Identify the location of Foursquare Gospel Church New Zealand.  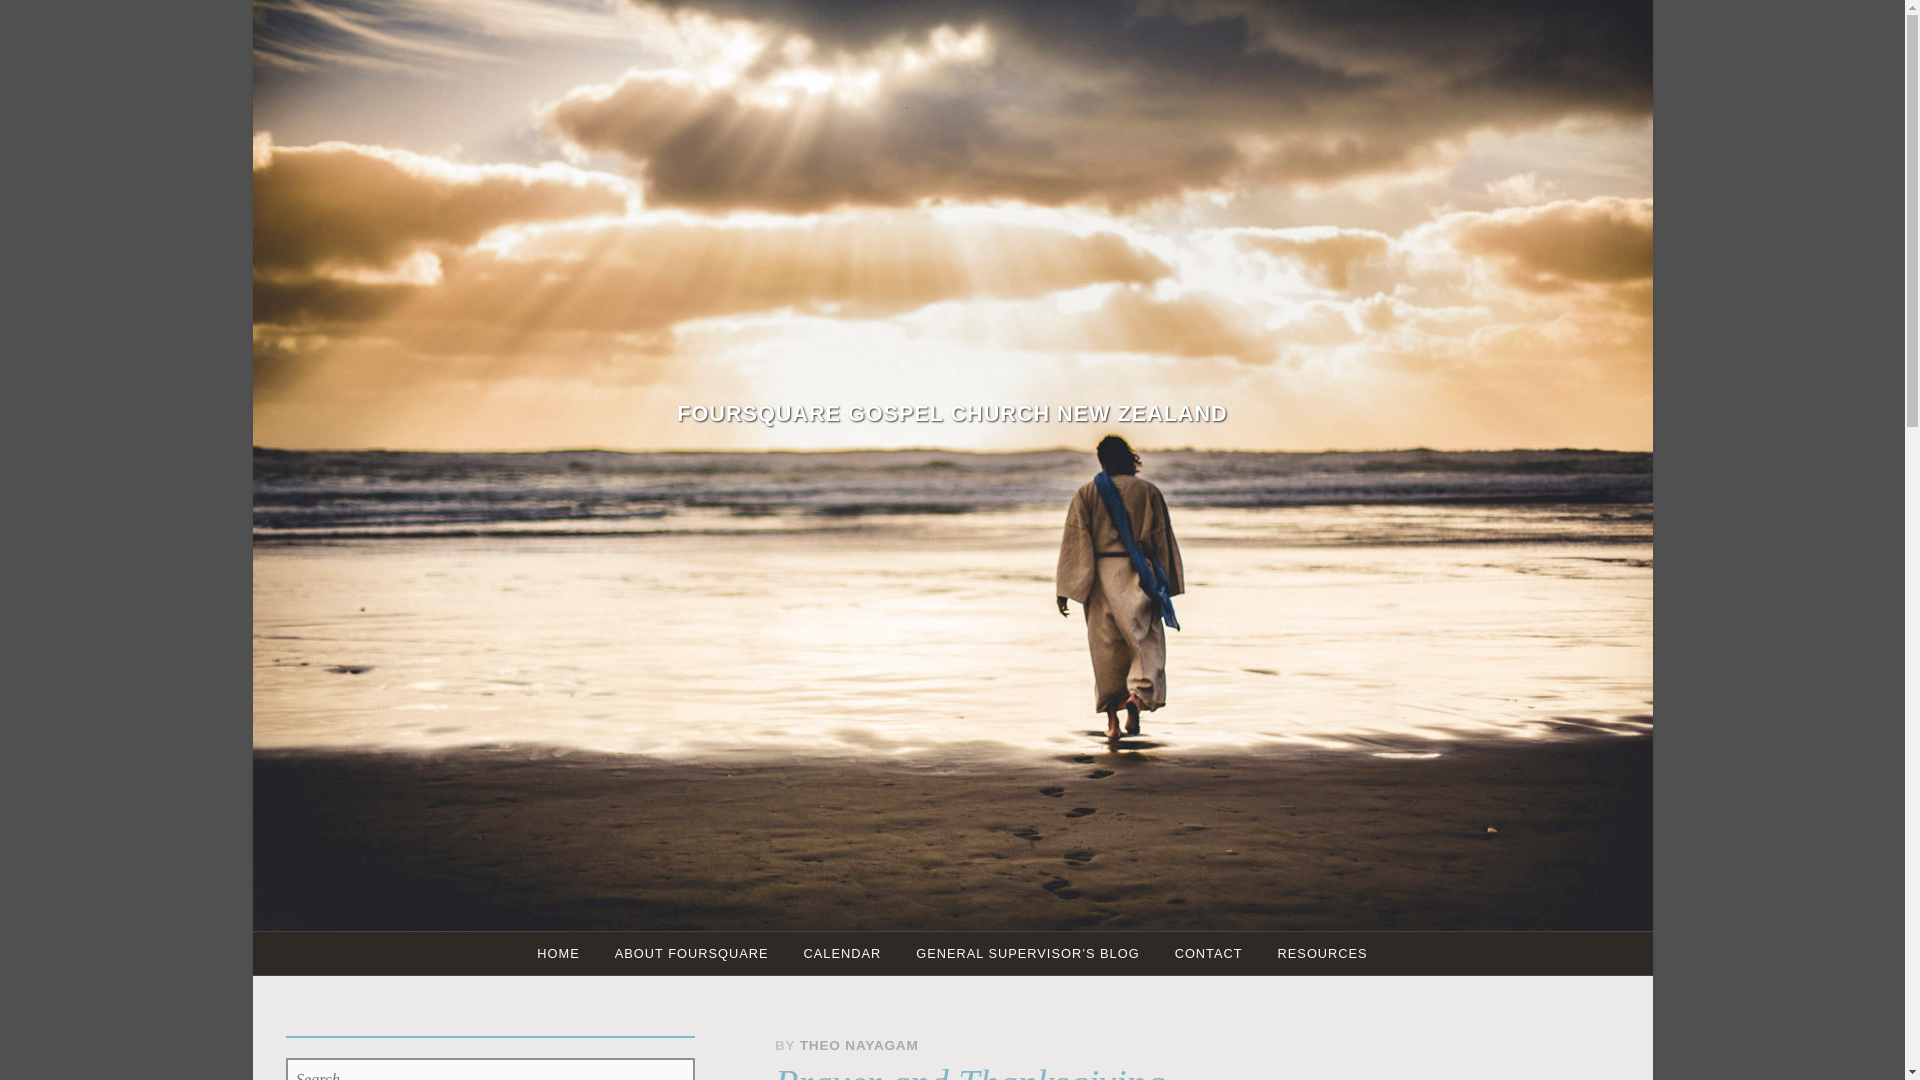
(952, 412).